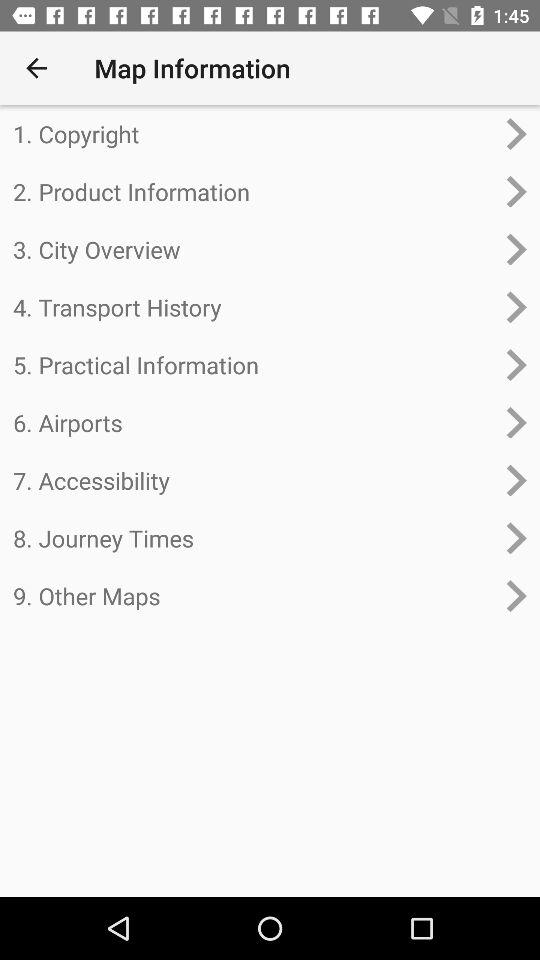  I want to click on click the icon below 5. practical information item, so click(254, 422).